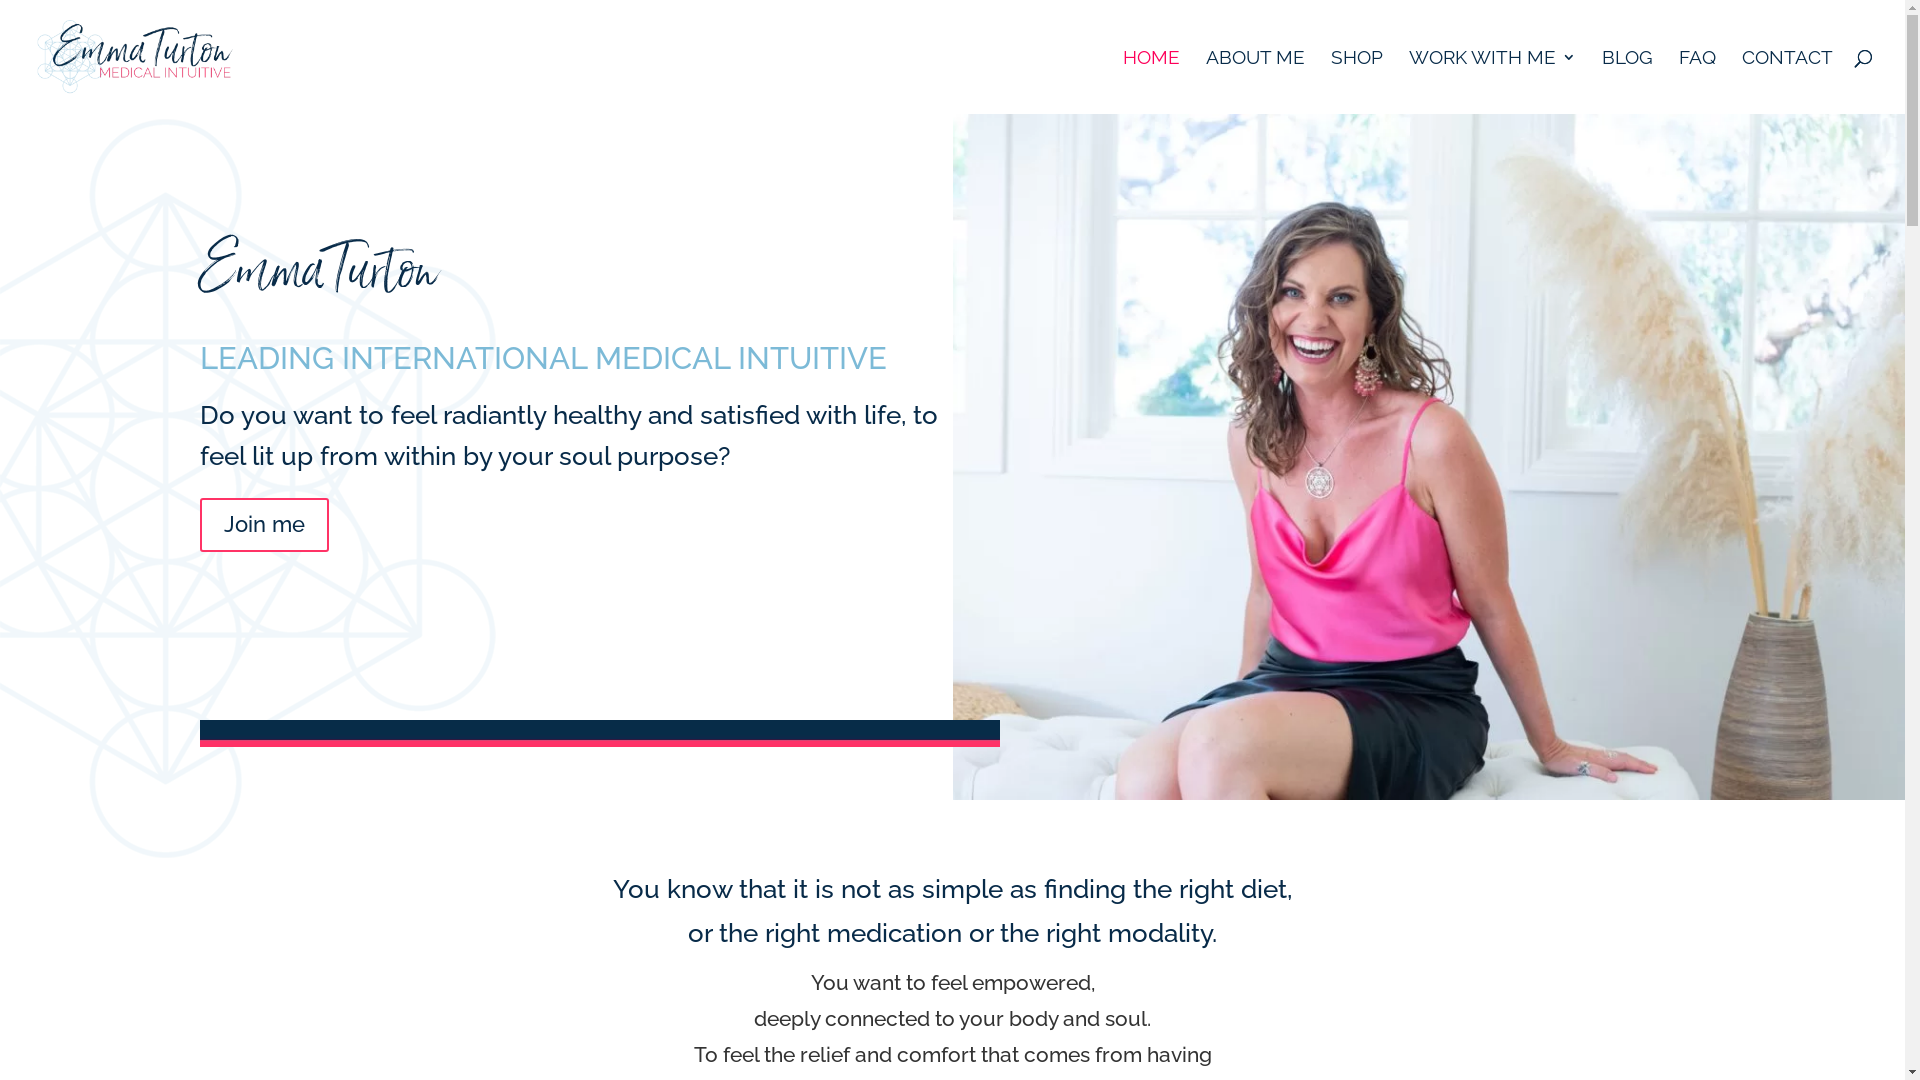  I want to click on FAQ, so click(1698, 82).